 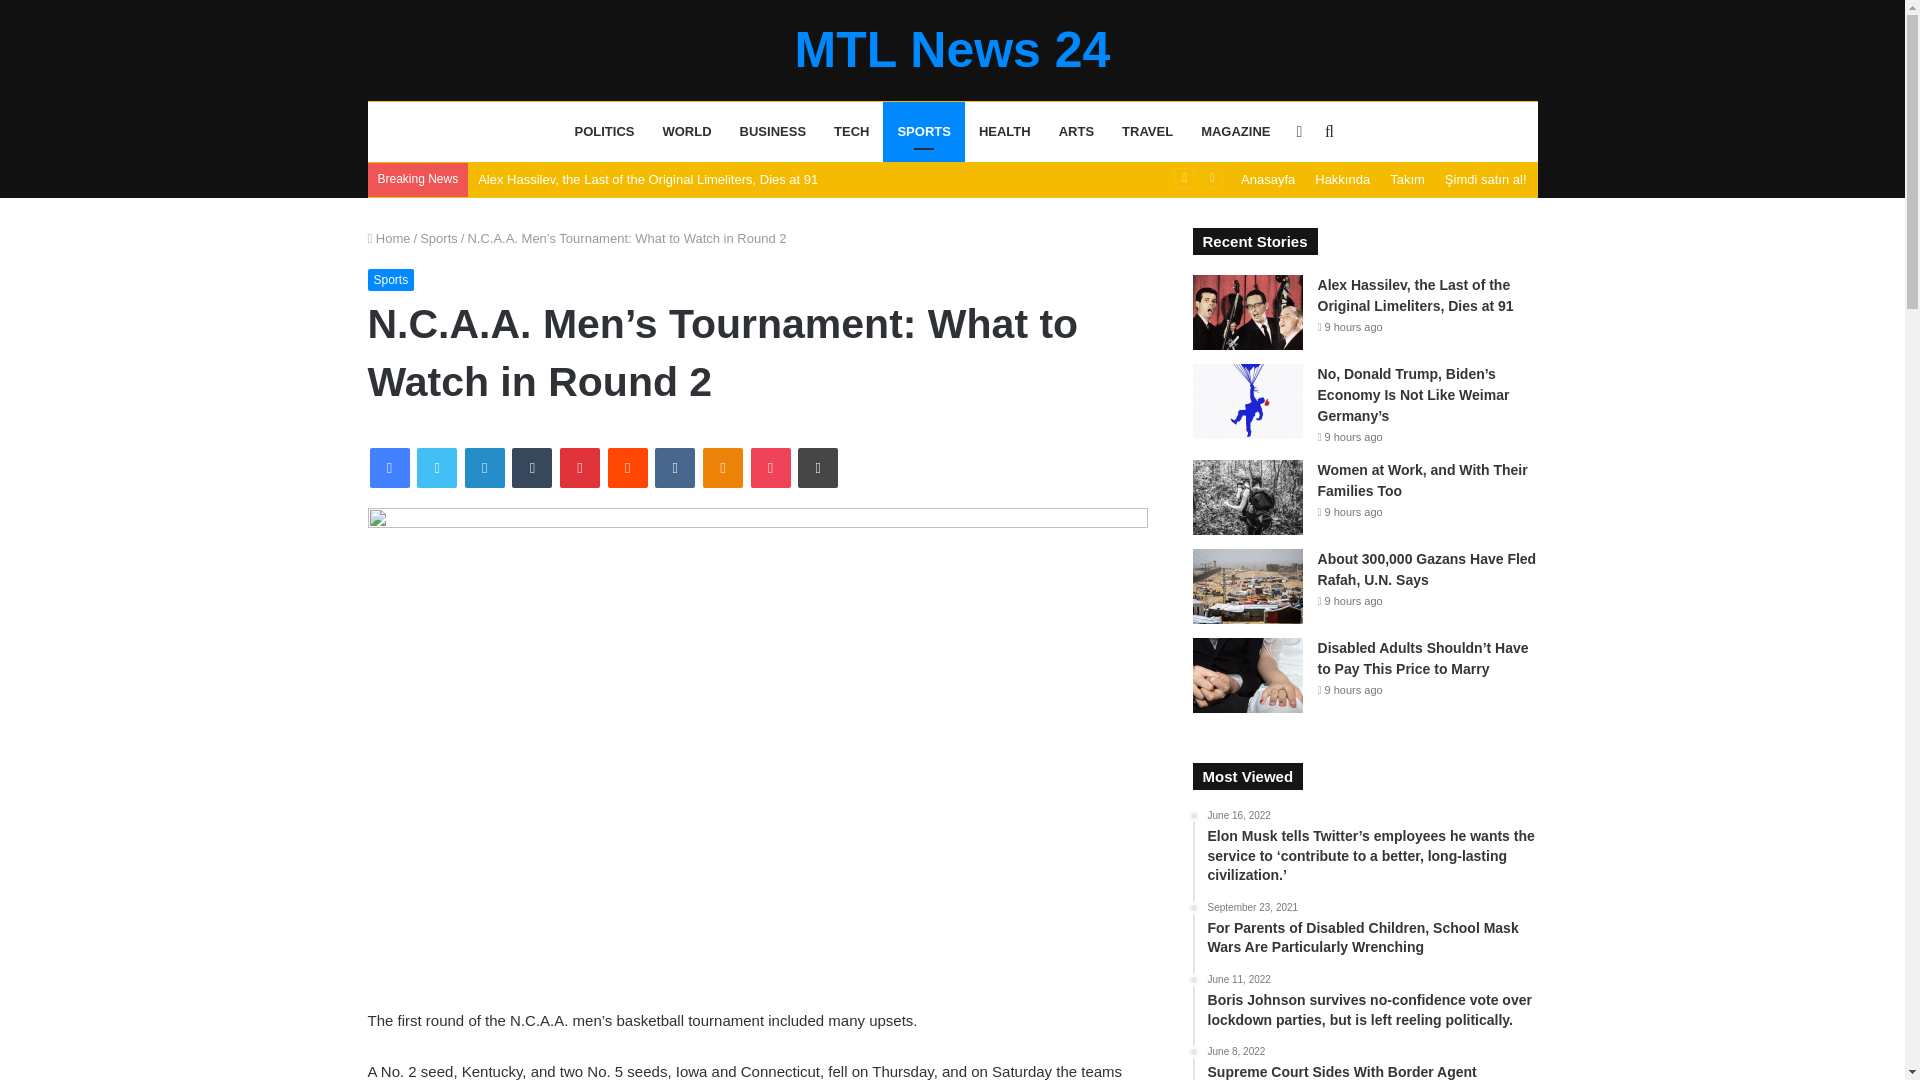 I want to click on Reddit, so click(x=628, y=468).